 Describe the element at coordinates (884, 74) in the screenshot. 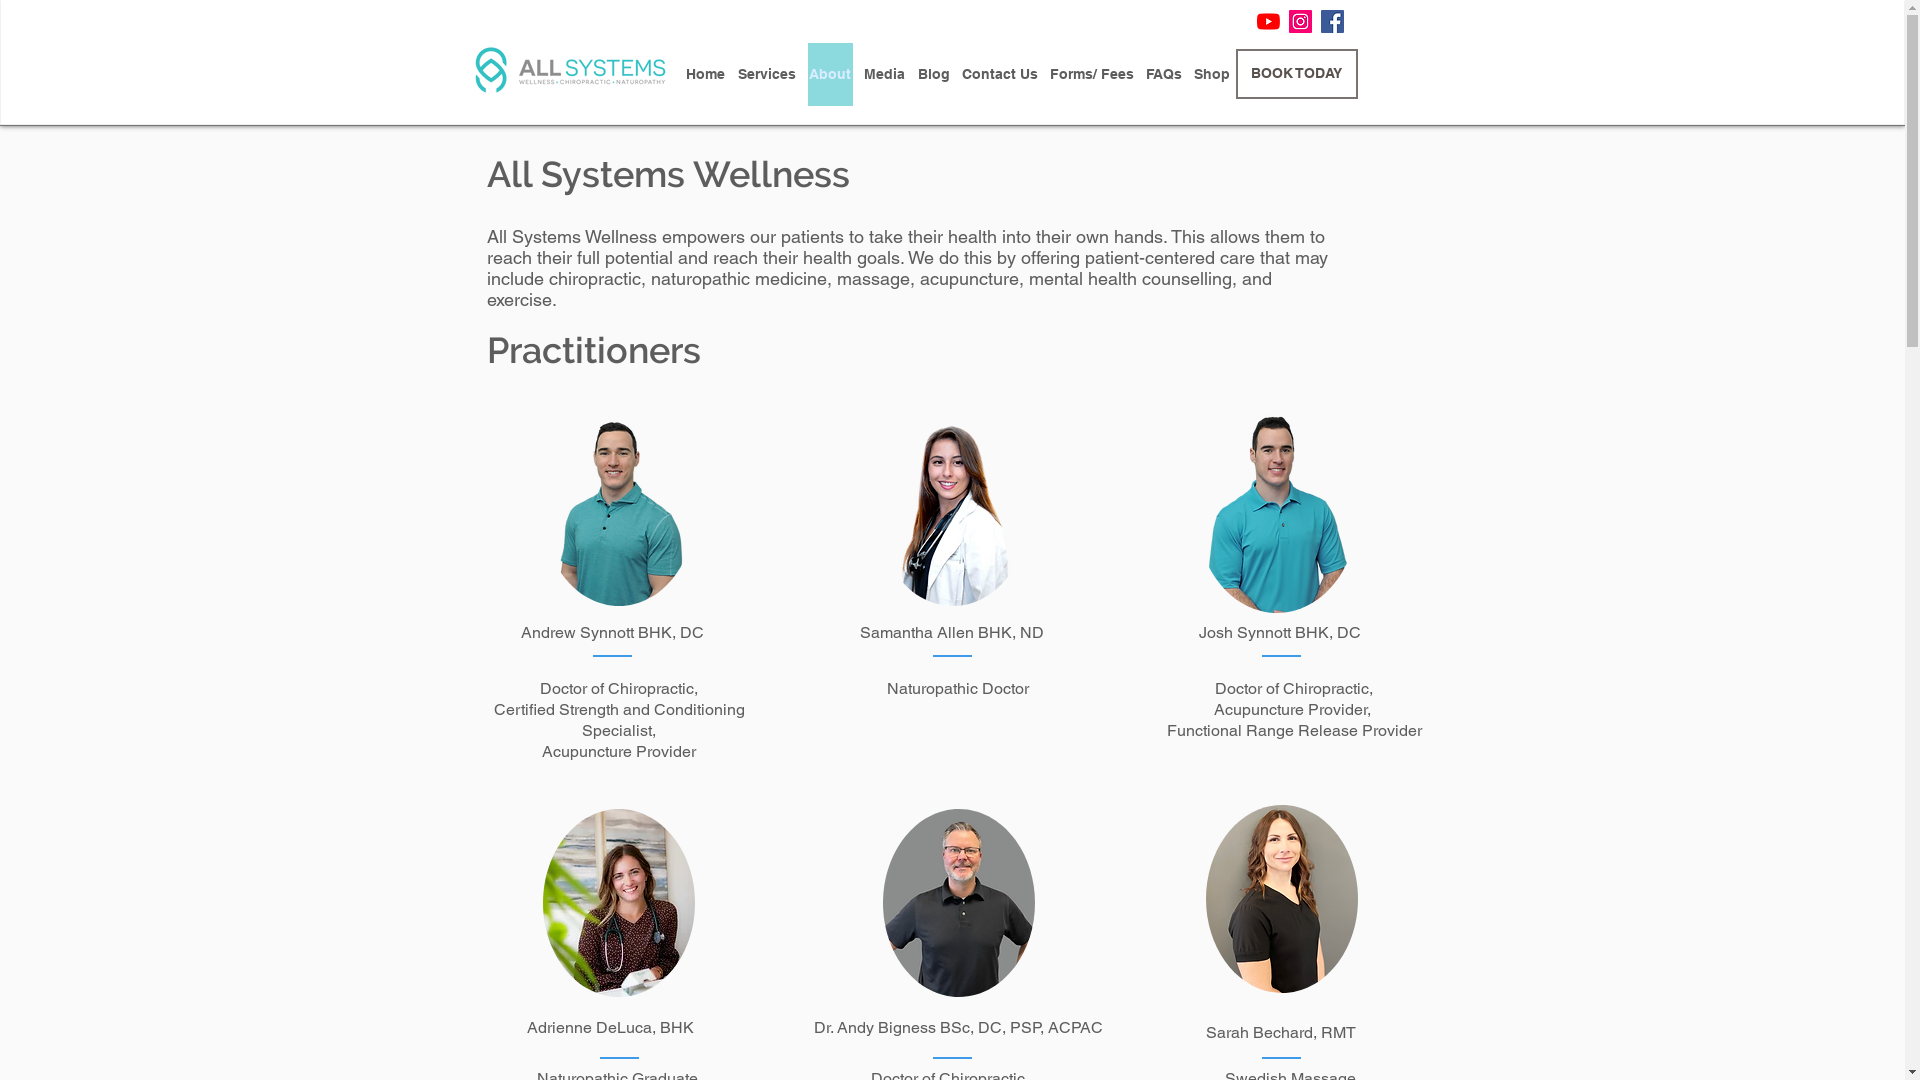

I see `Media` at that location.